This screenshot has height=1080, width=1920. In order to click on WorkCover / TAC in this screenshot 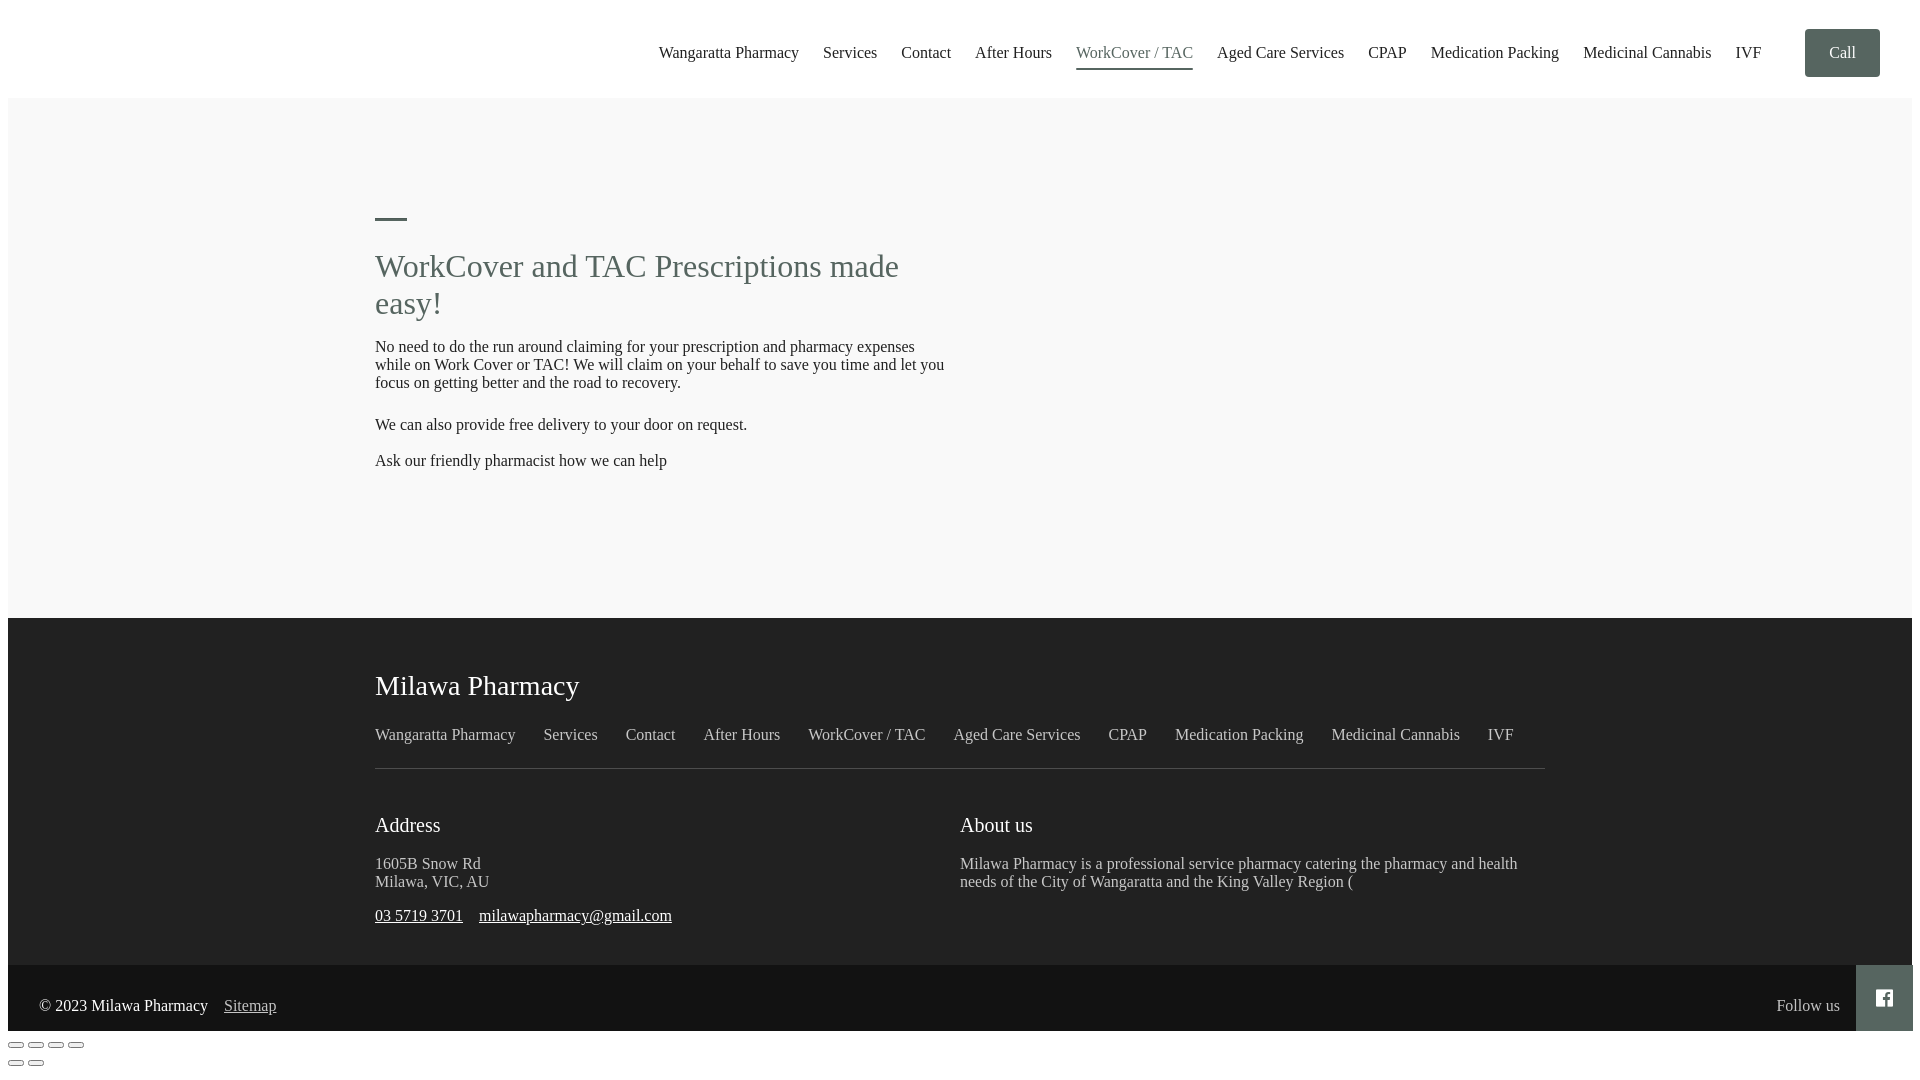, I will do `click(1134, 53)`.